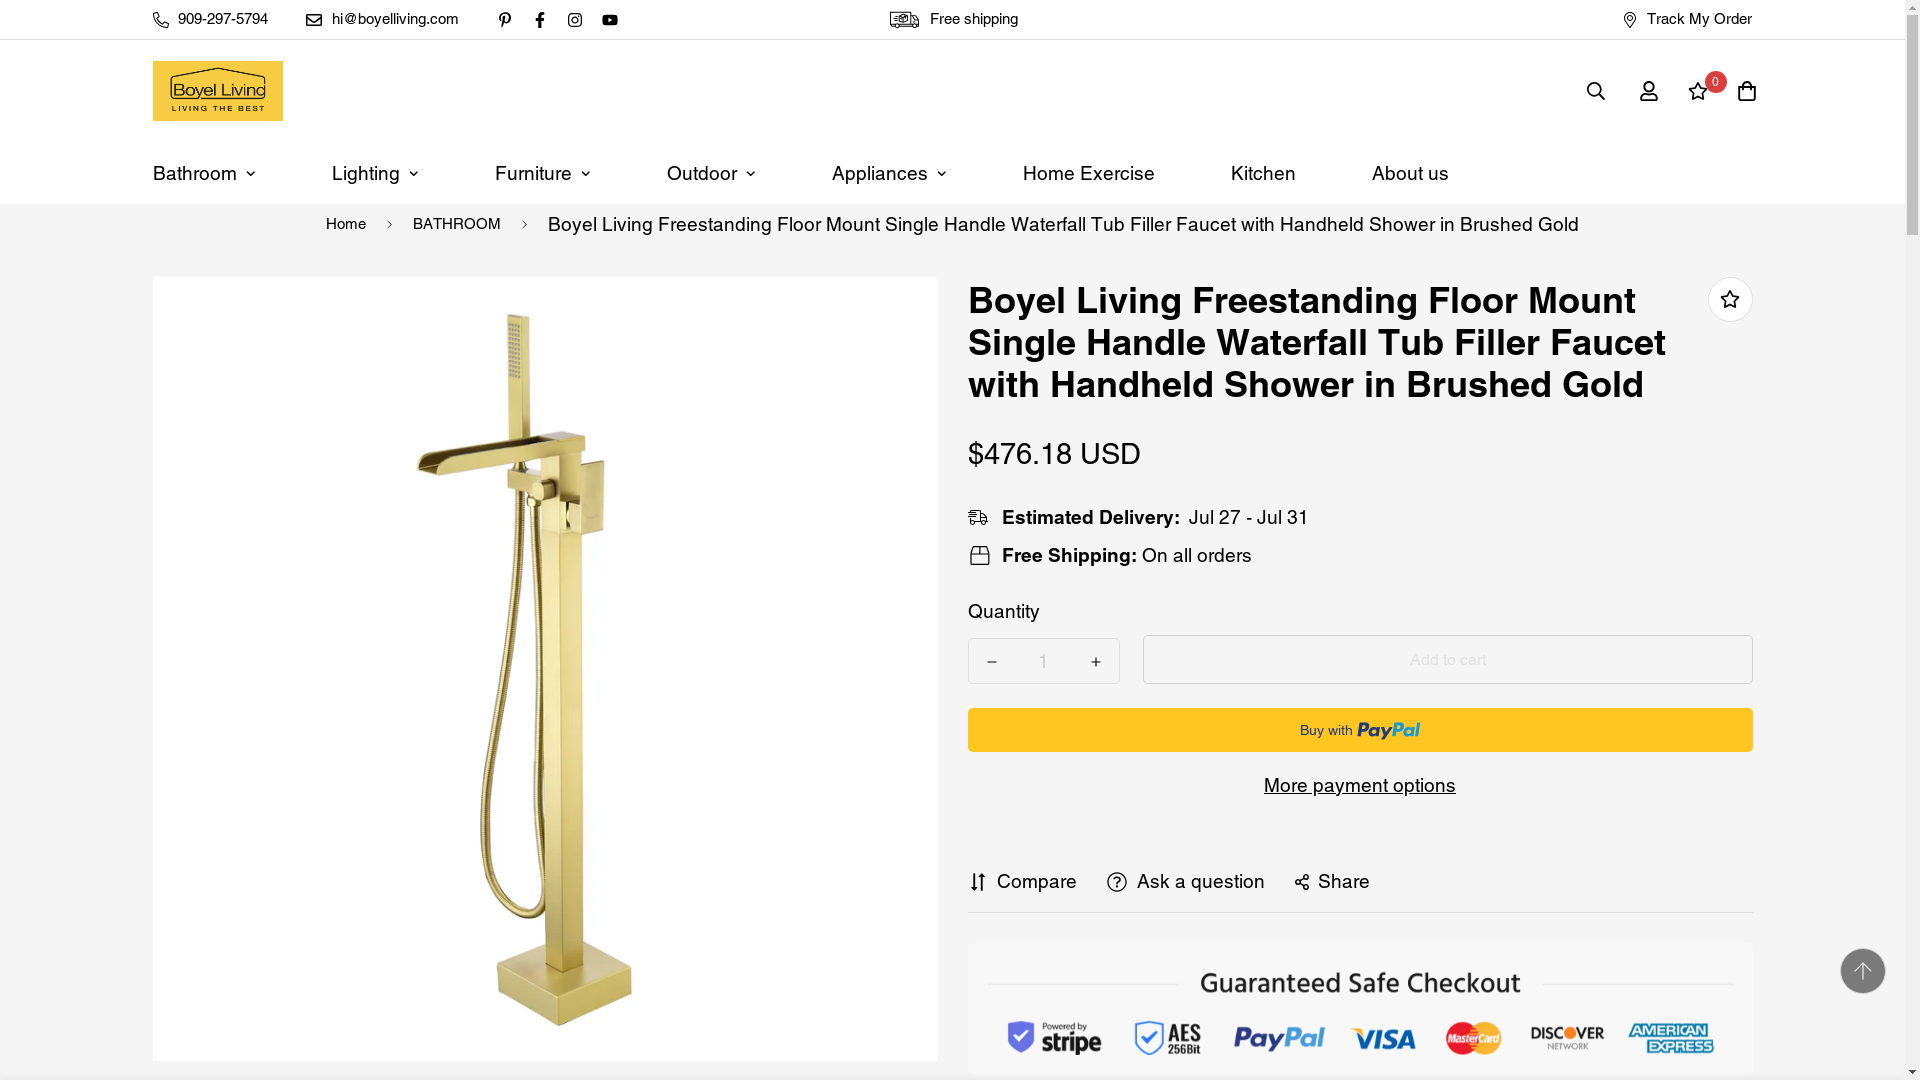 The image size is (1920, 1080). Describe the element at coordinates (216, 91) in the screenshot. I see `BOYEL LIVING` at that location.